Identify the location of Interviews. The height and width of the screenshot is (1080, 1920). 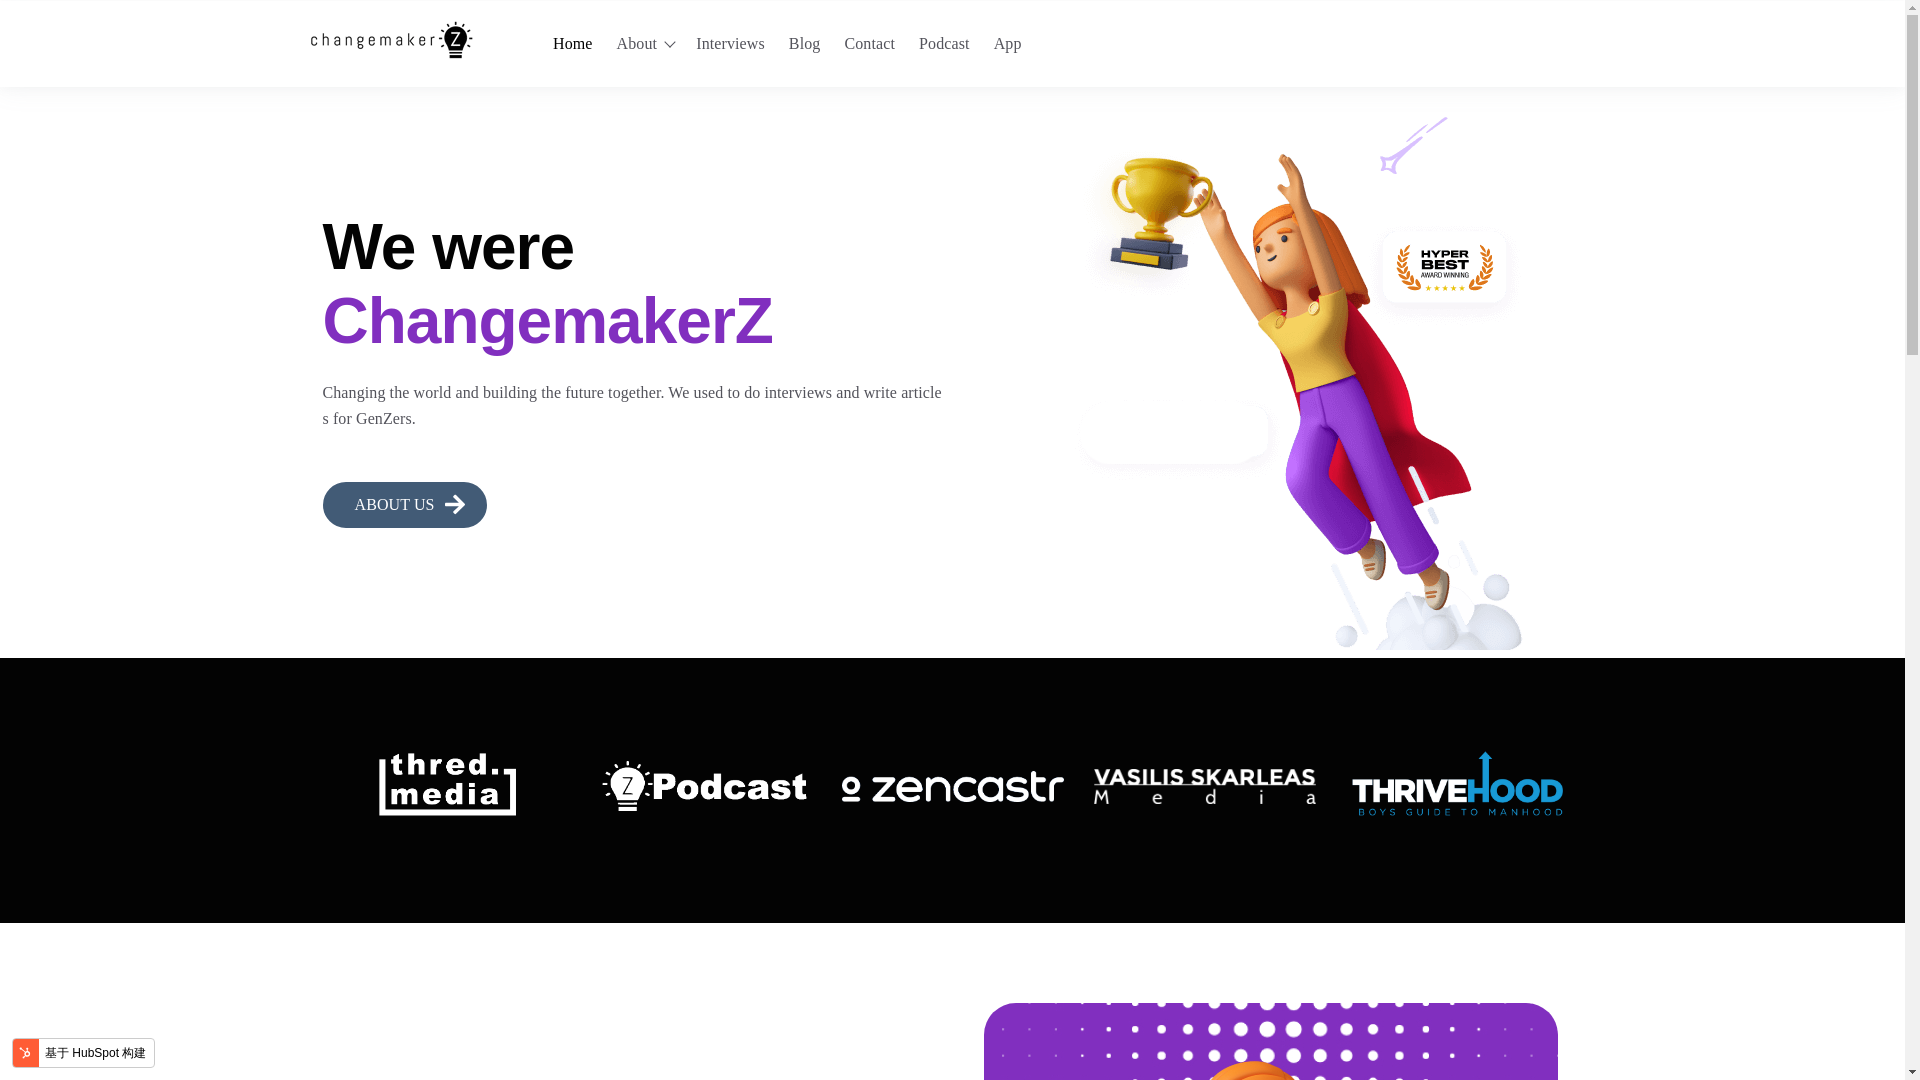
(730, 42).